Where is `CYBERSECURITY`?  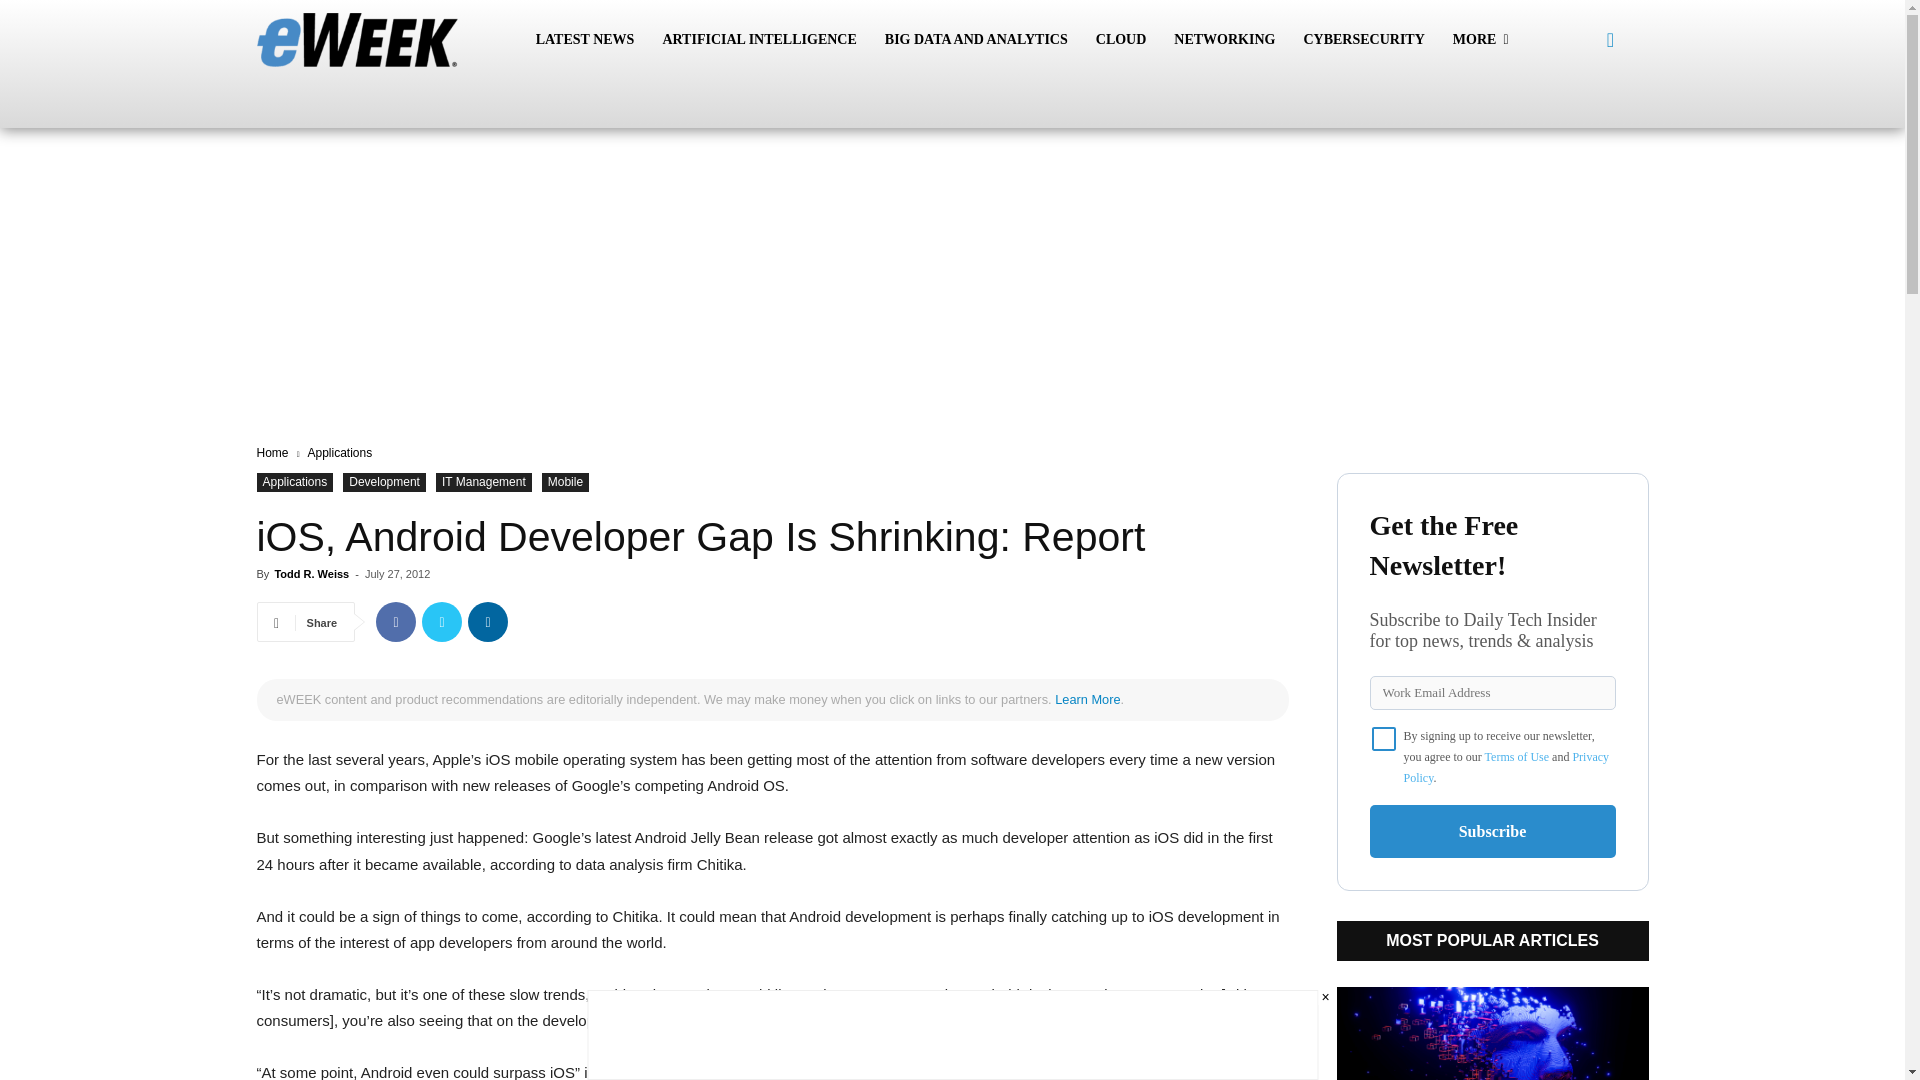
CYBERSECURITY is located at coordinates (1363, 40).